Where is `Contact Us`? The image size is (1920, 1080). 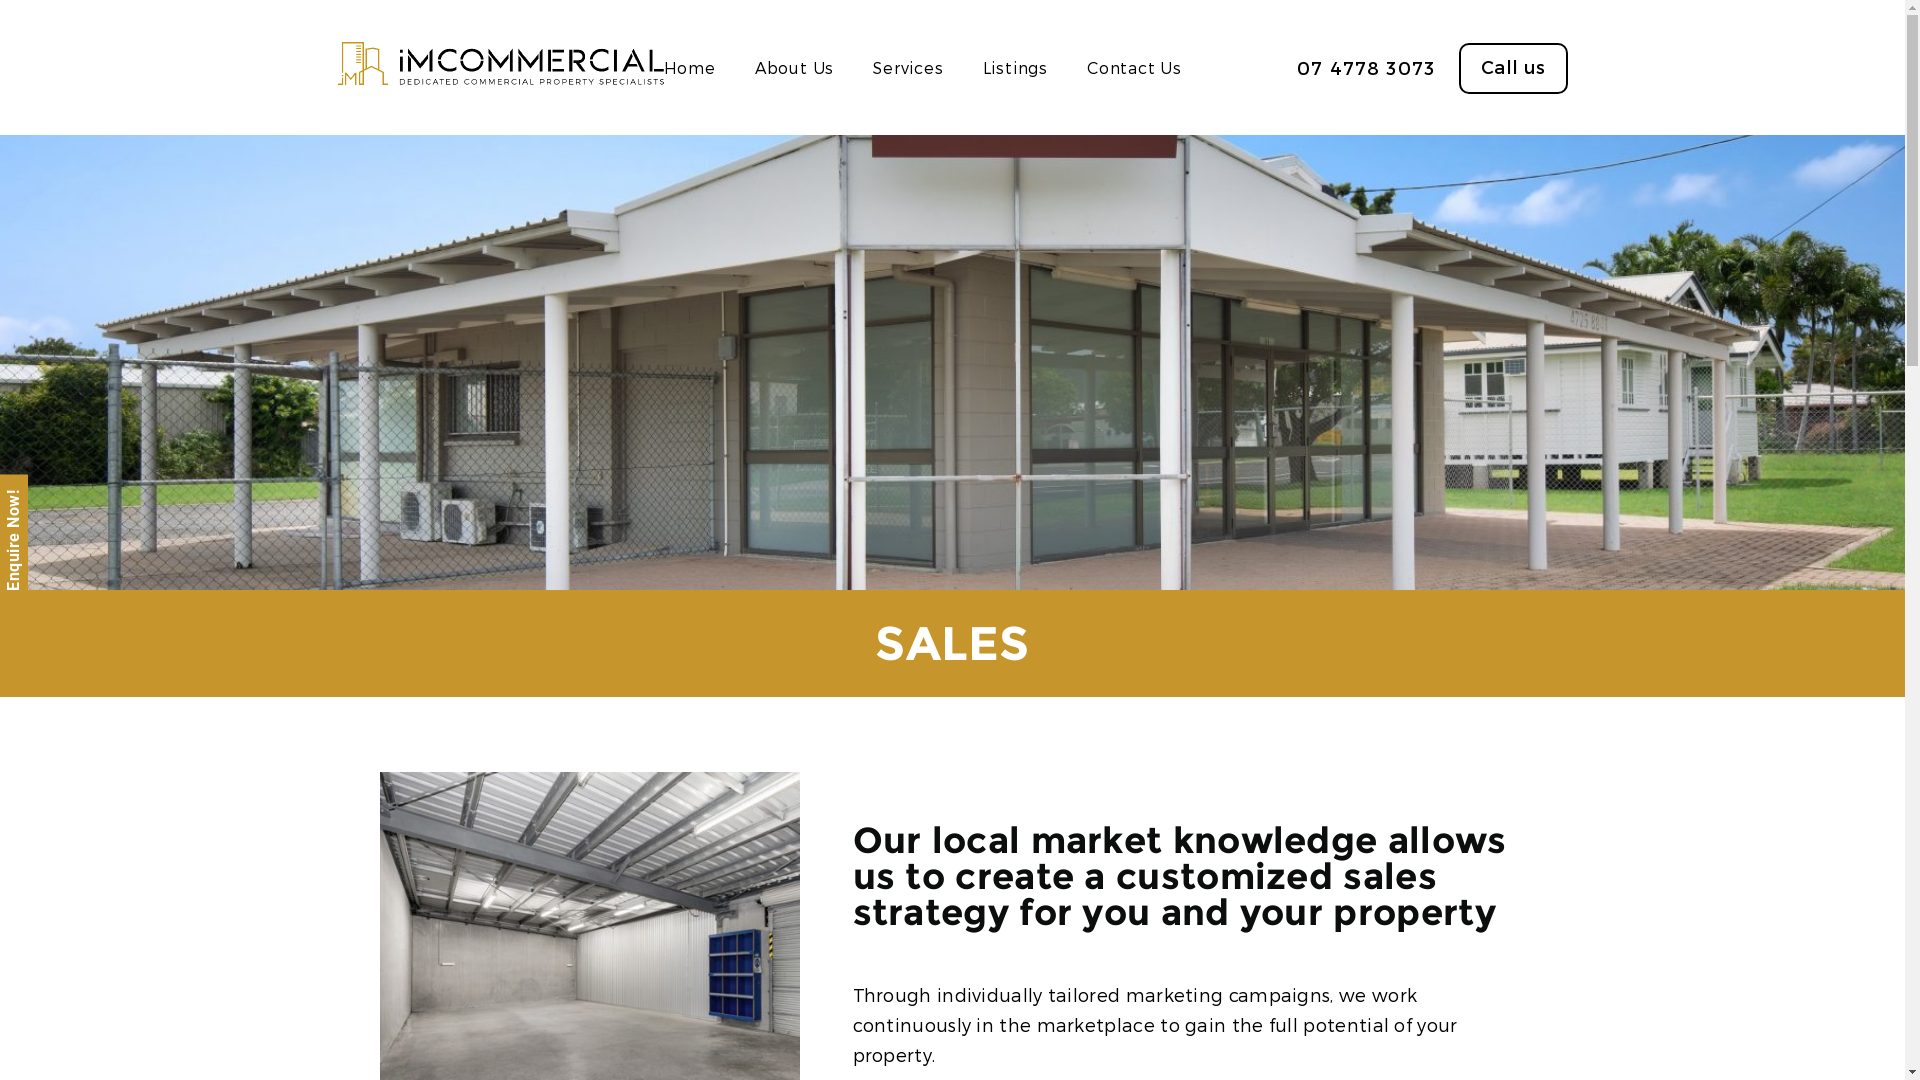
Contact Us is located at coordinates (1134, 68).